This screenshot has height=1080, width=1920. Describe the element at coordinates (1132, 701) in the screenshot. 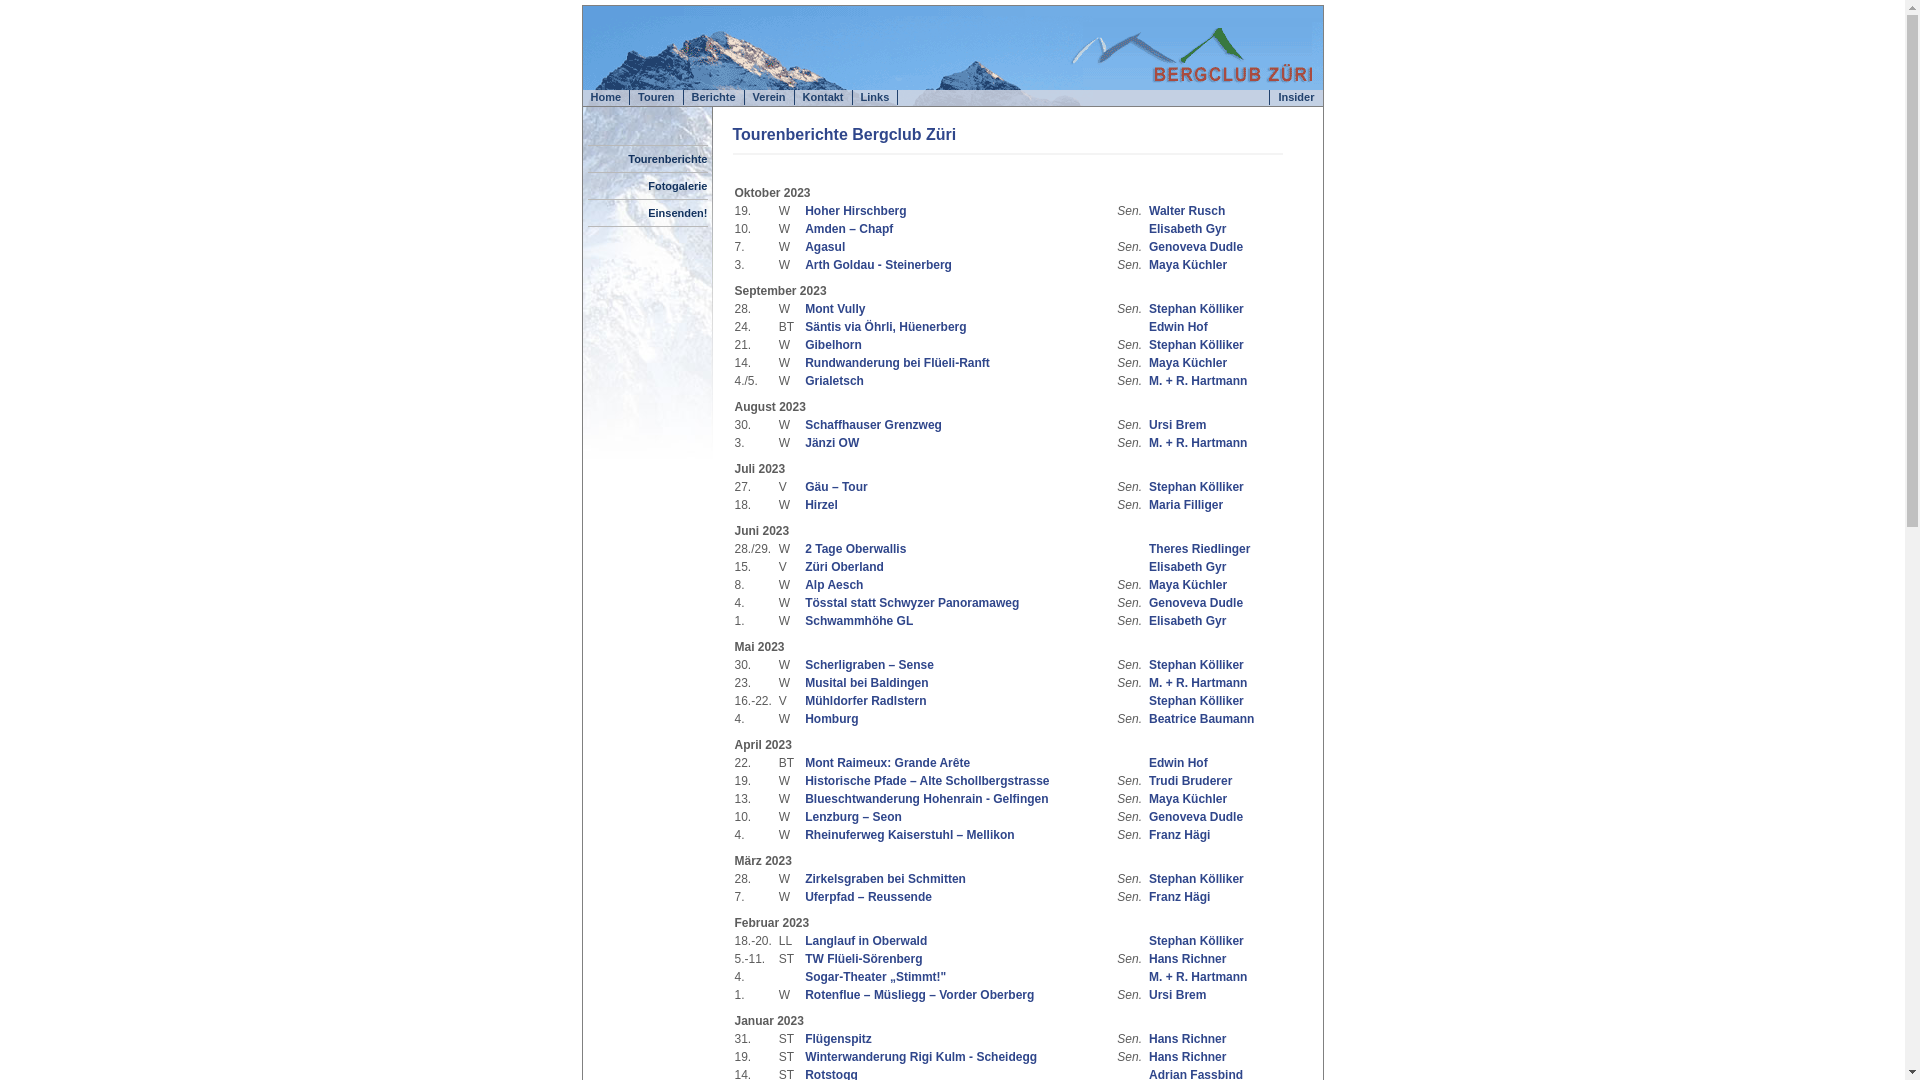

I see `Aktive und Senioren` at that location.